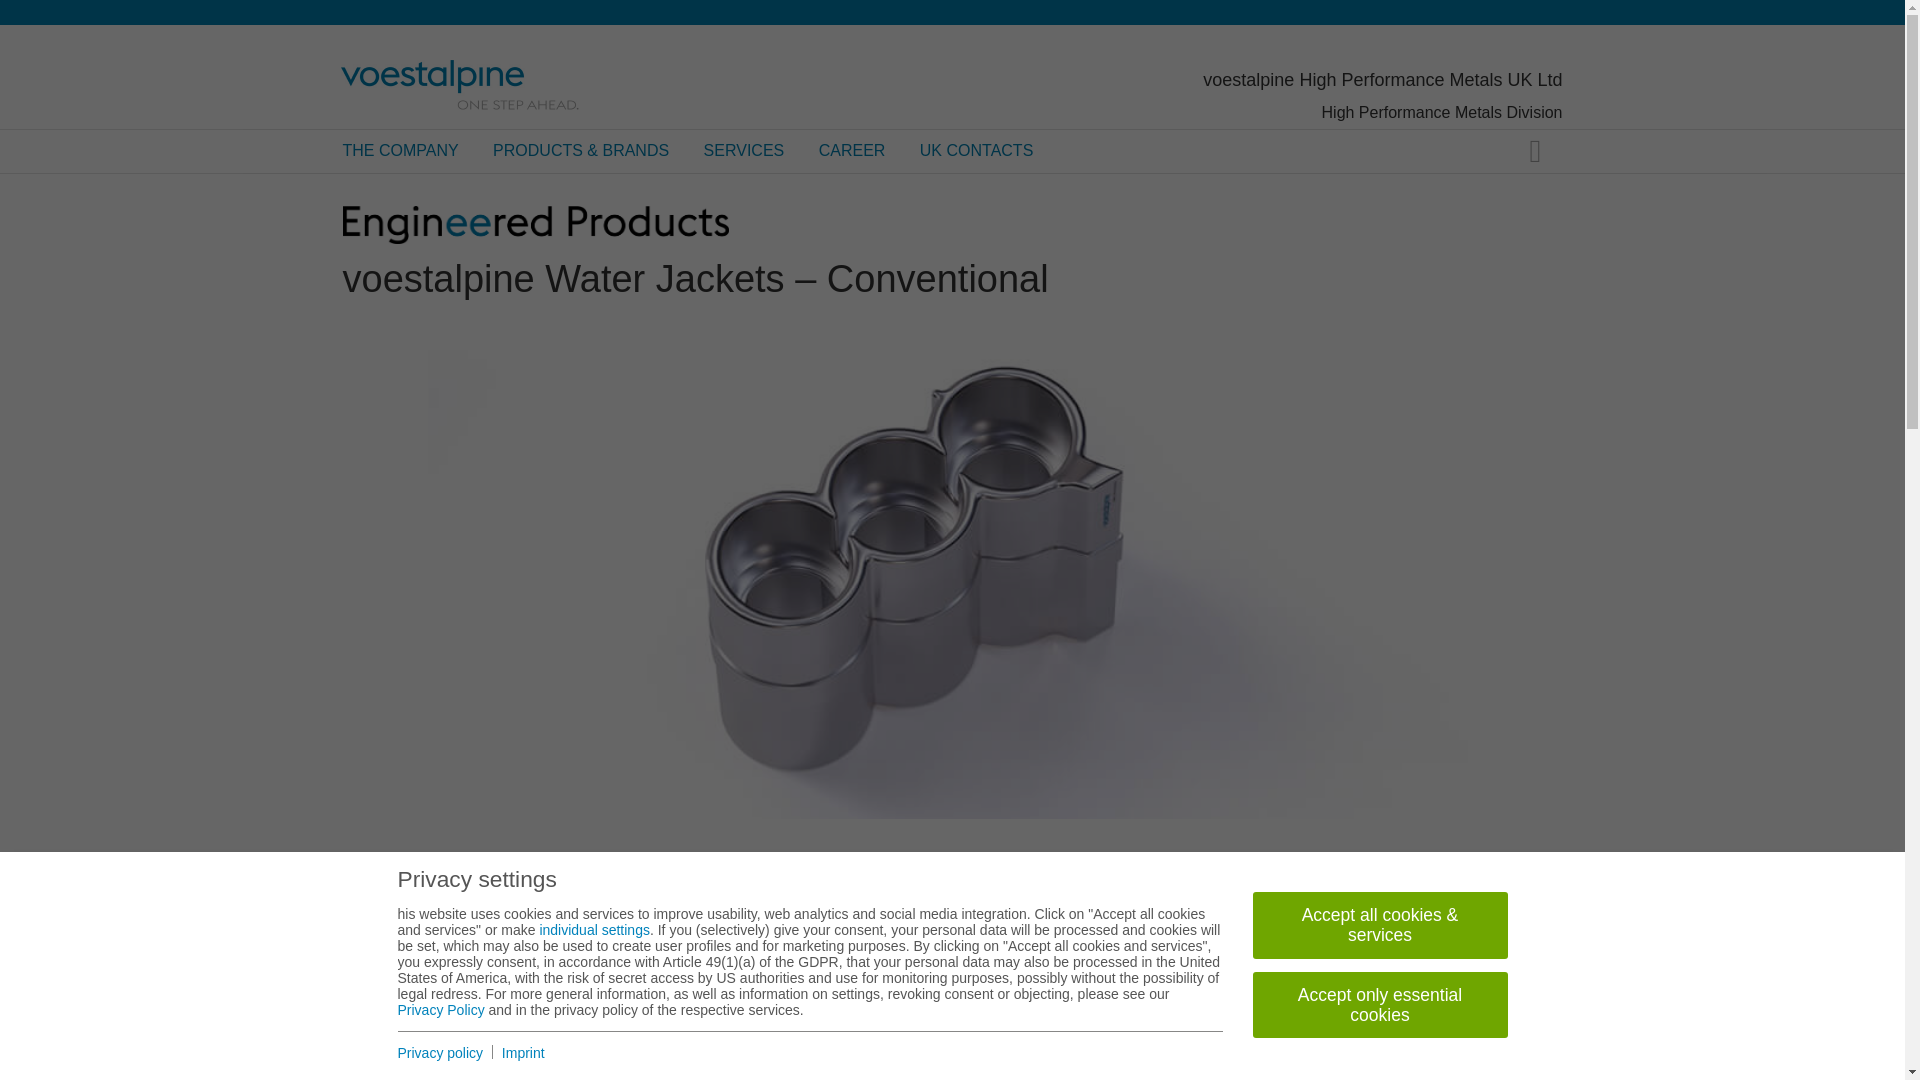 The width and height of the screenshot is (1920, 1080). Describe the element at coordinates (852, 150) in the screenshot. I see `CAREER` at that location.